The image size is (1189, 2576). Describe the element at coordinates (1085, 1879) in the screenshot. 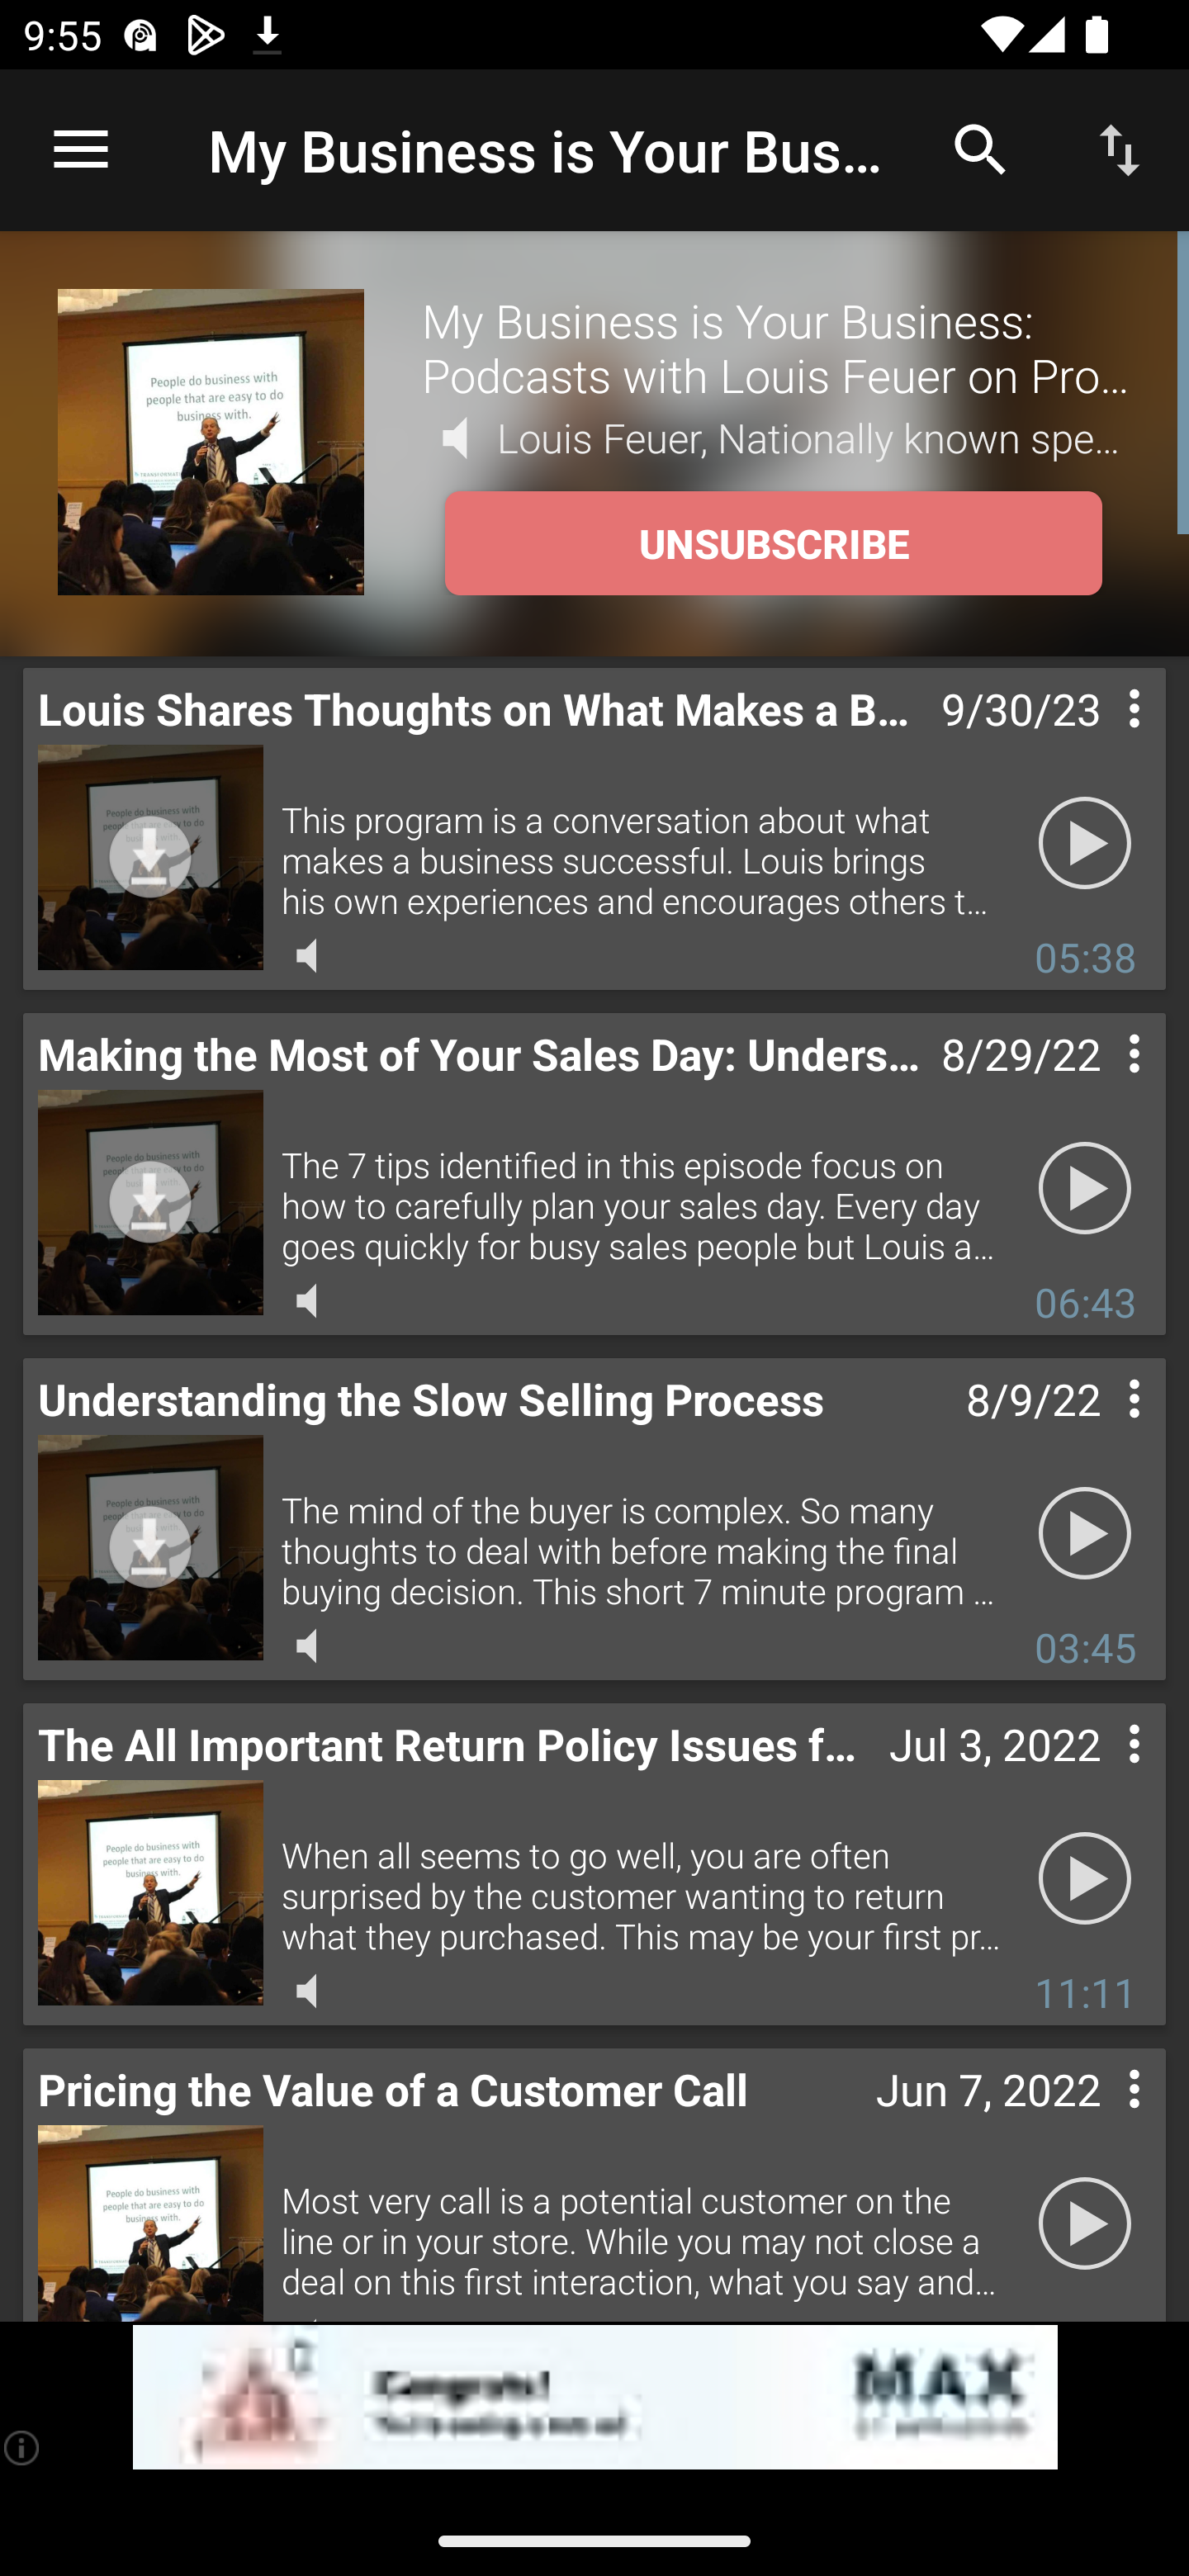

I see `Play` at that location.